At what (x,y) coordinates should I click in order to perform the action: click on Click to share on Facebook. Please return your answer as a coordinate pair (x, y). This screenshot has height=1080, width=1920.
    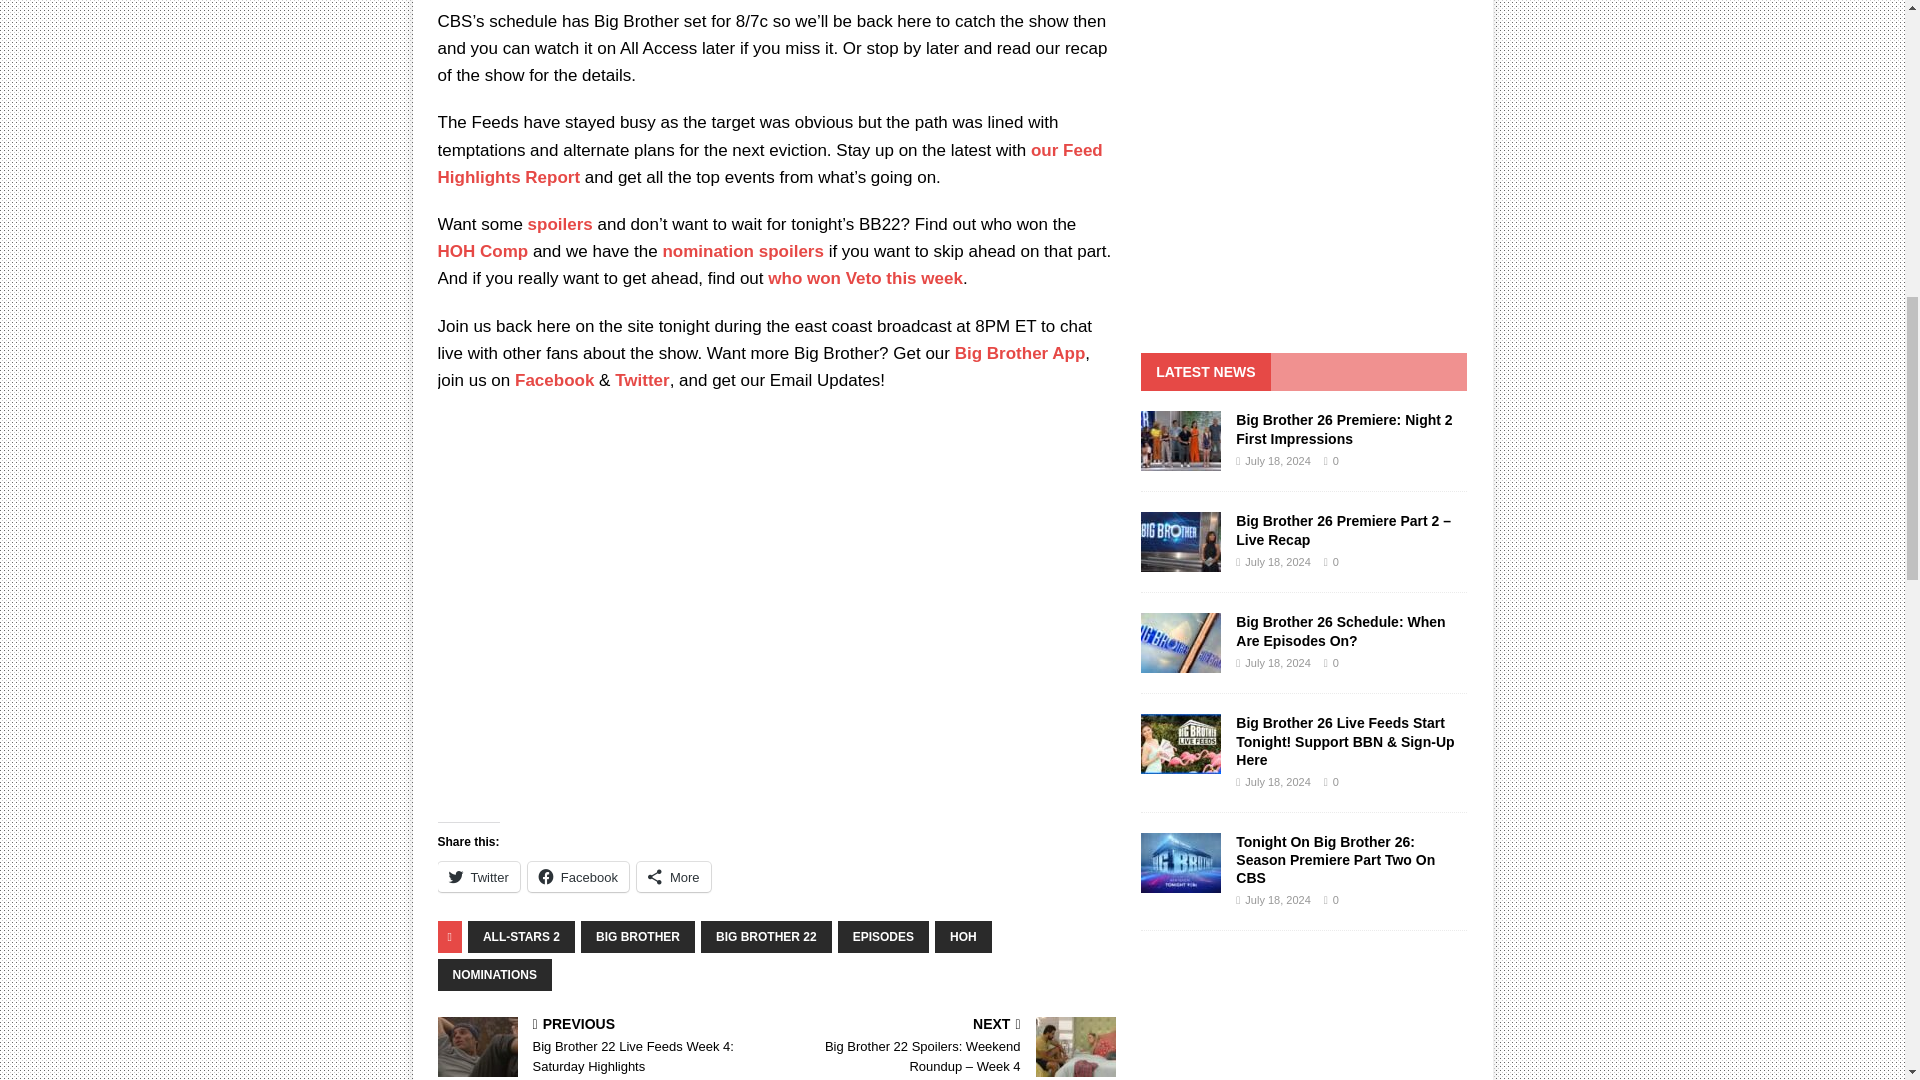
    Looking at the image, I should click on (578, 876).